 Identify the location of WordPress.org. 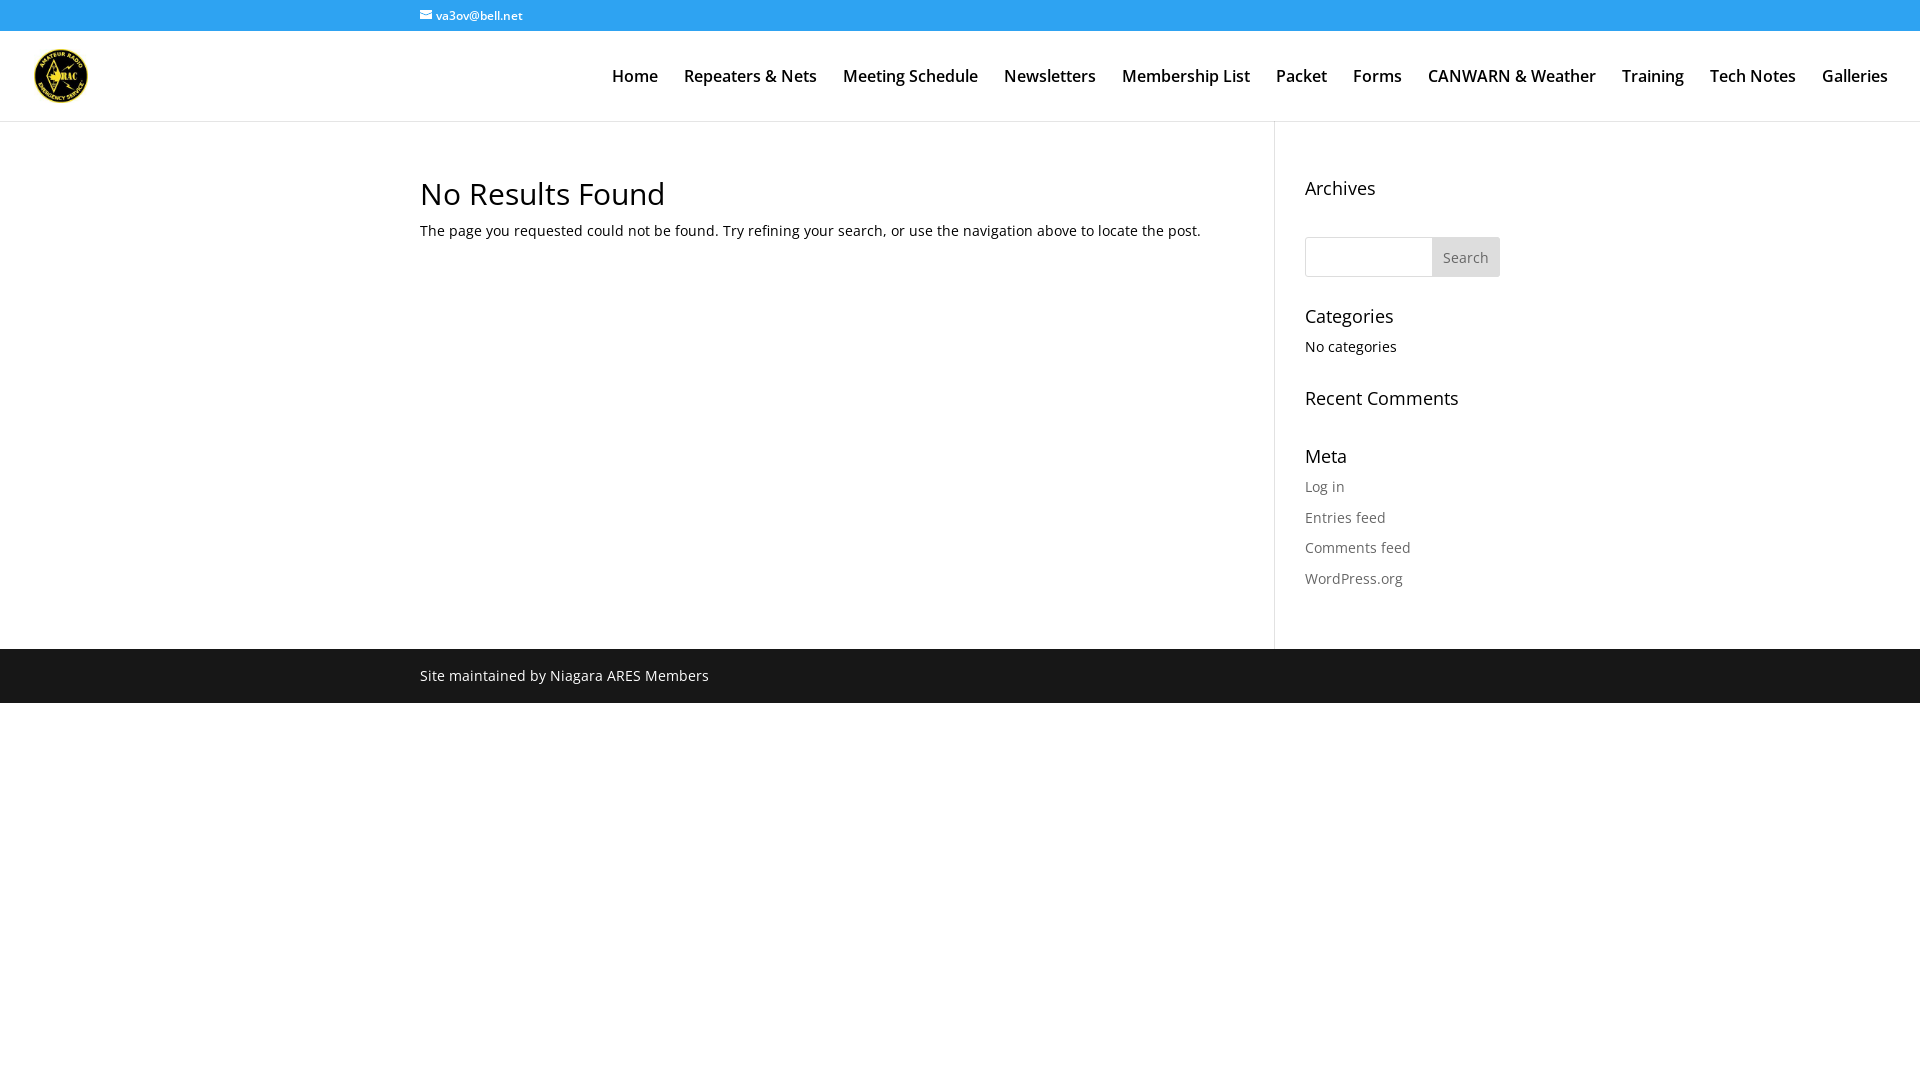
(1354, 578).